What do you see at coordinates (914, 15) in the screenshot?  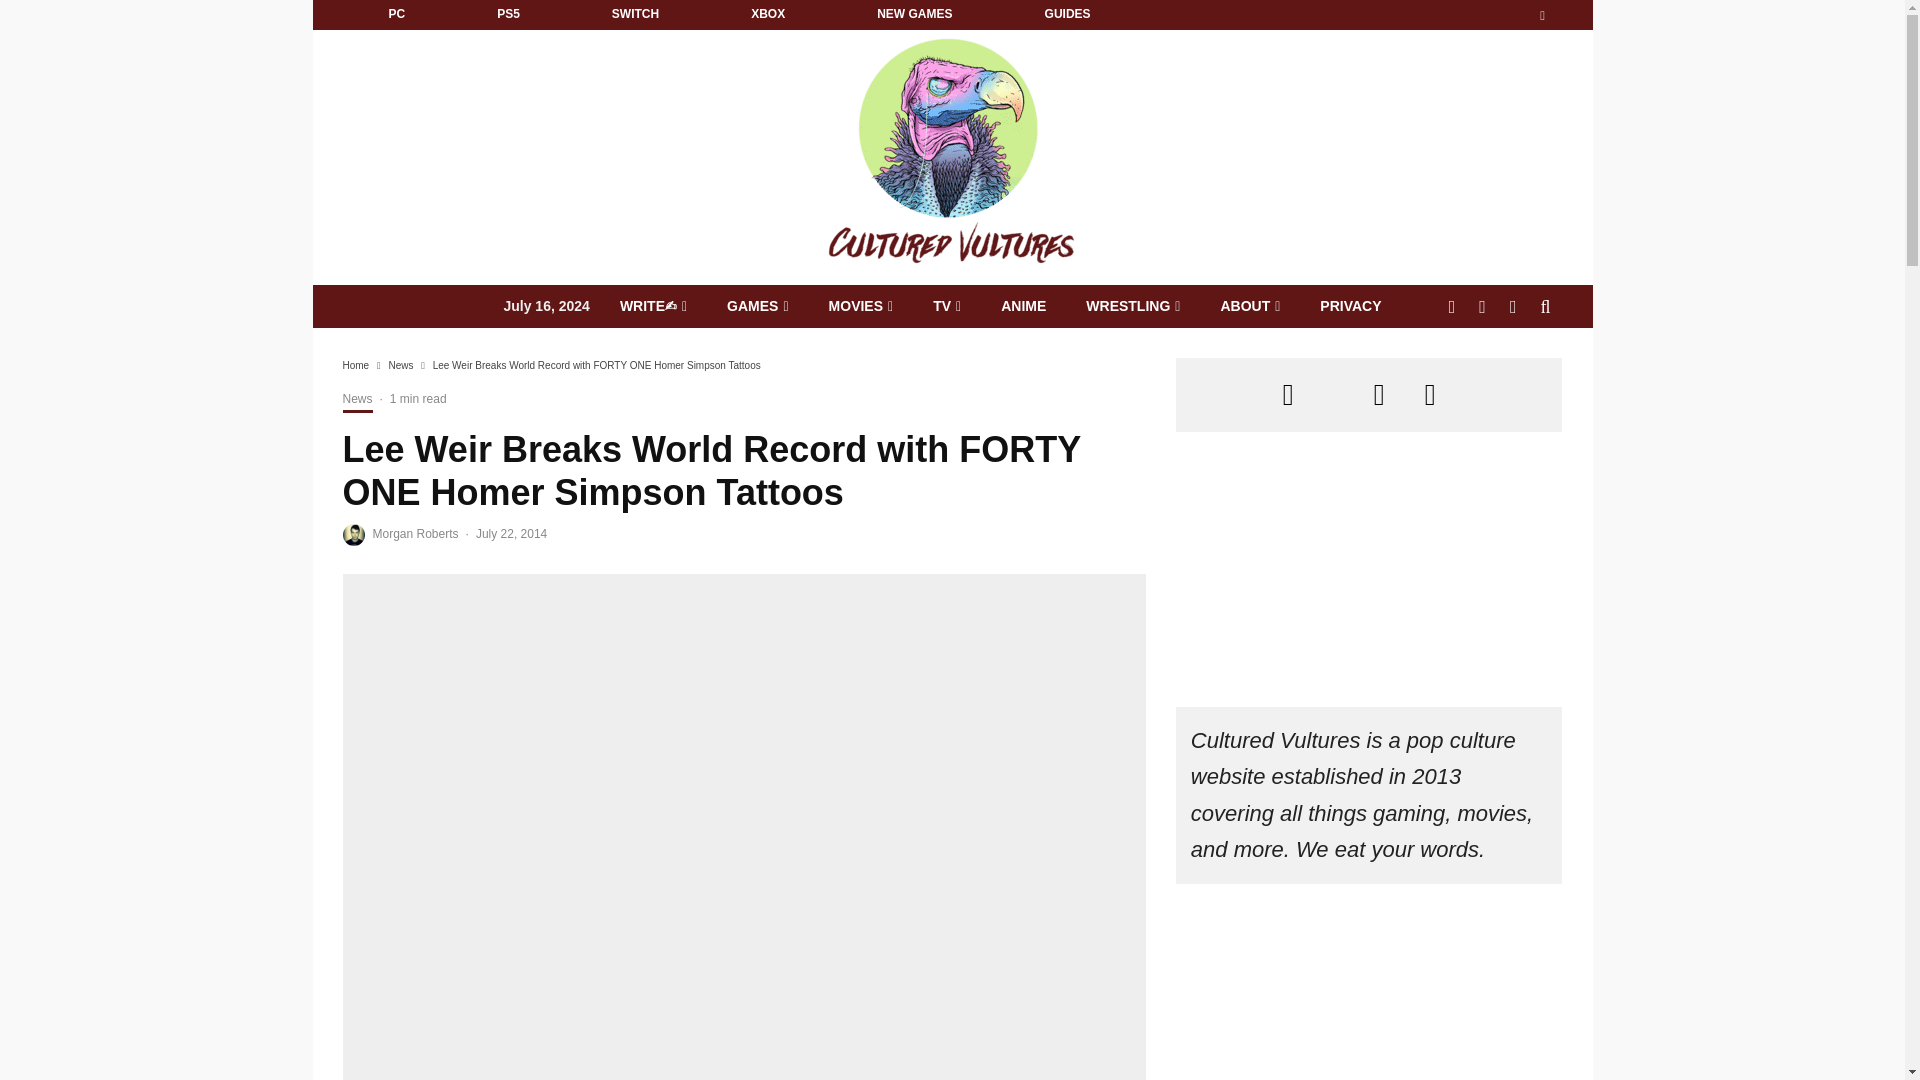 I see `NEW GAMES` at bounding box center [914, 15].